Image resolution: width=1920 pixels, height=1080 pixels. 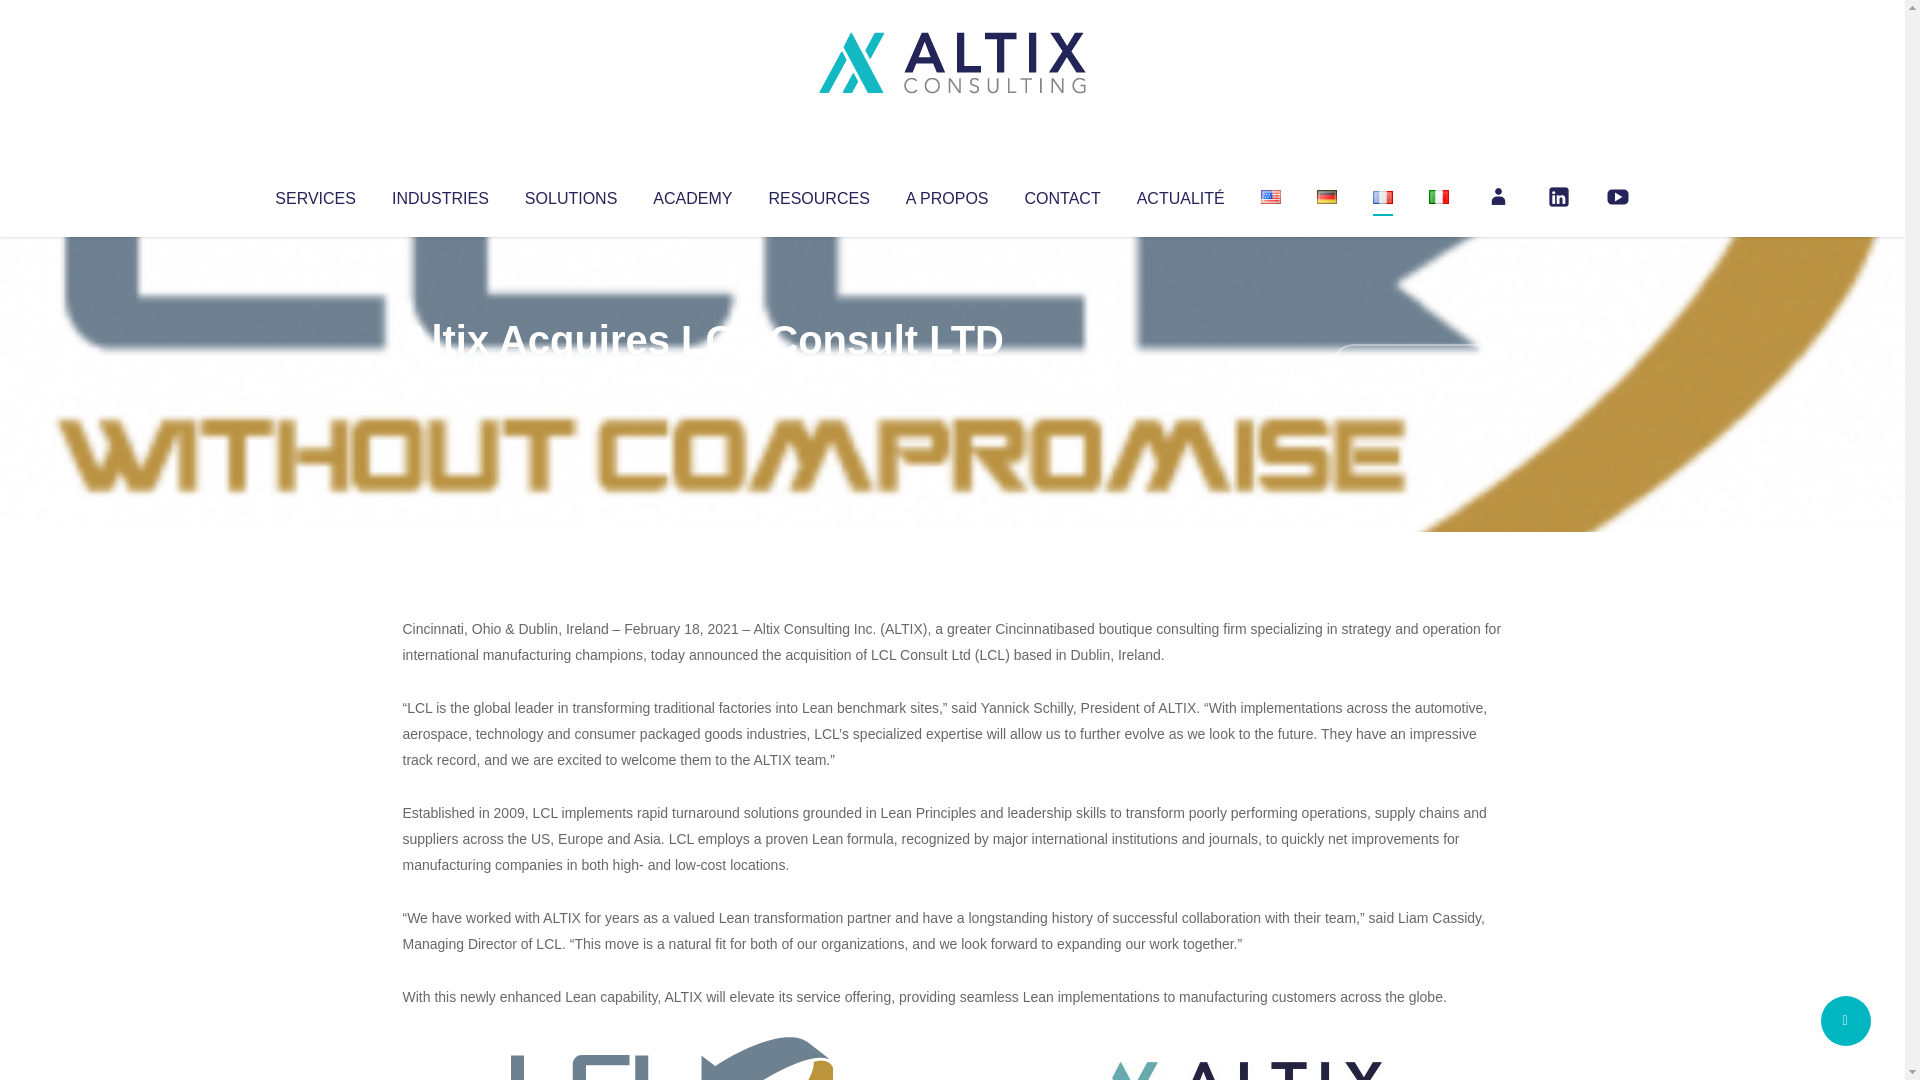 I want to click on Altix, so click(x=440, y=380).